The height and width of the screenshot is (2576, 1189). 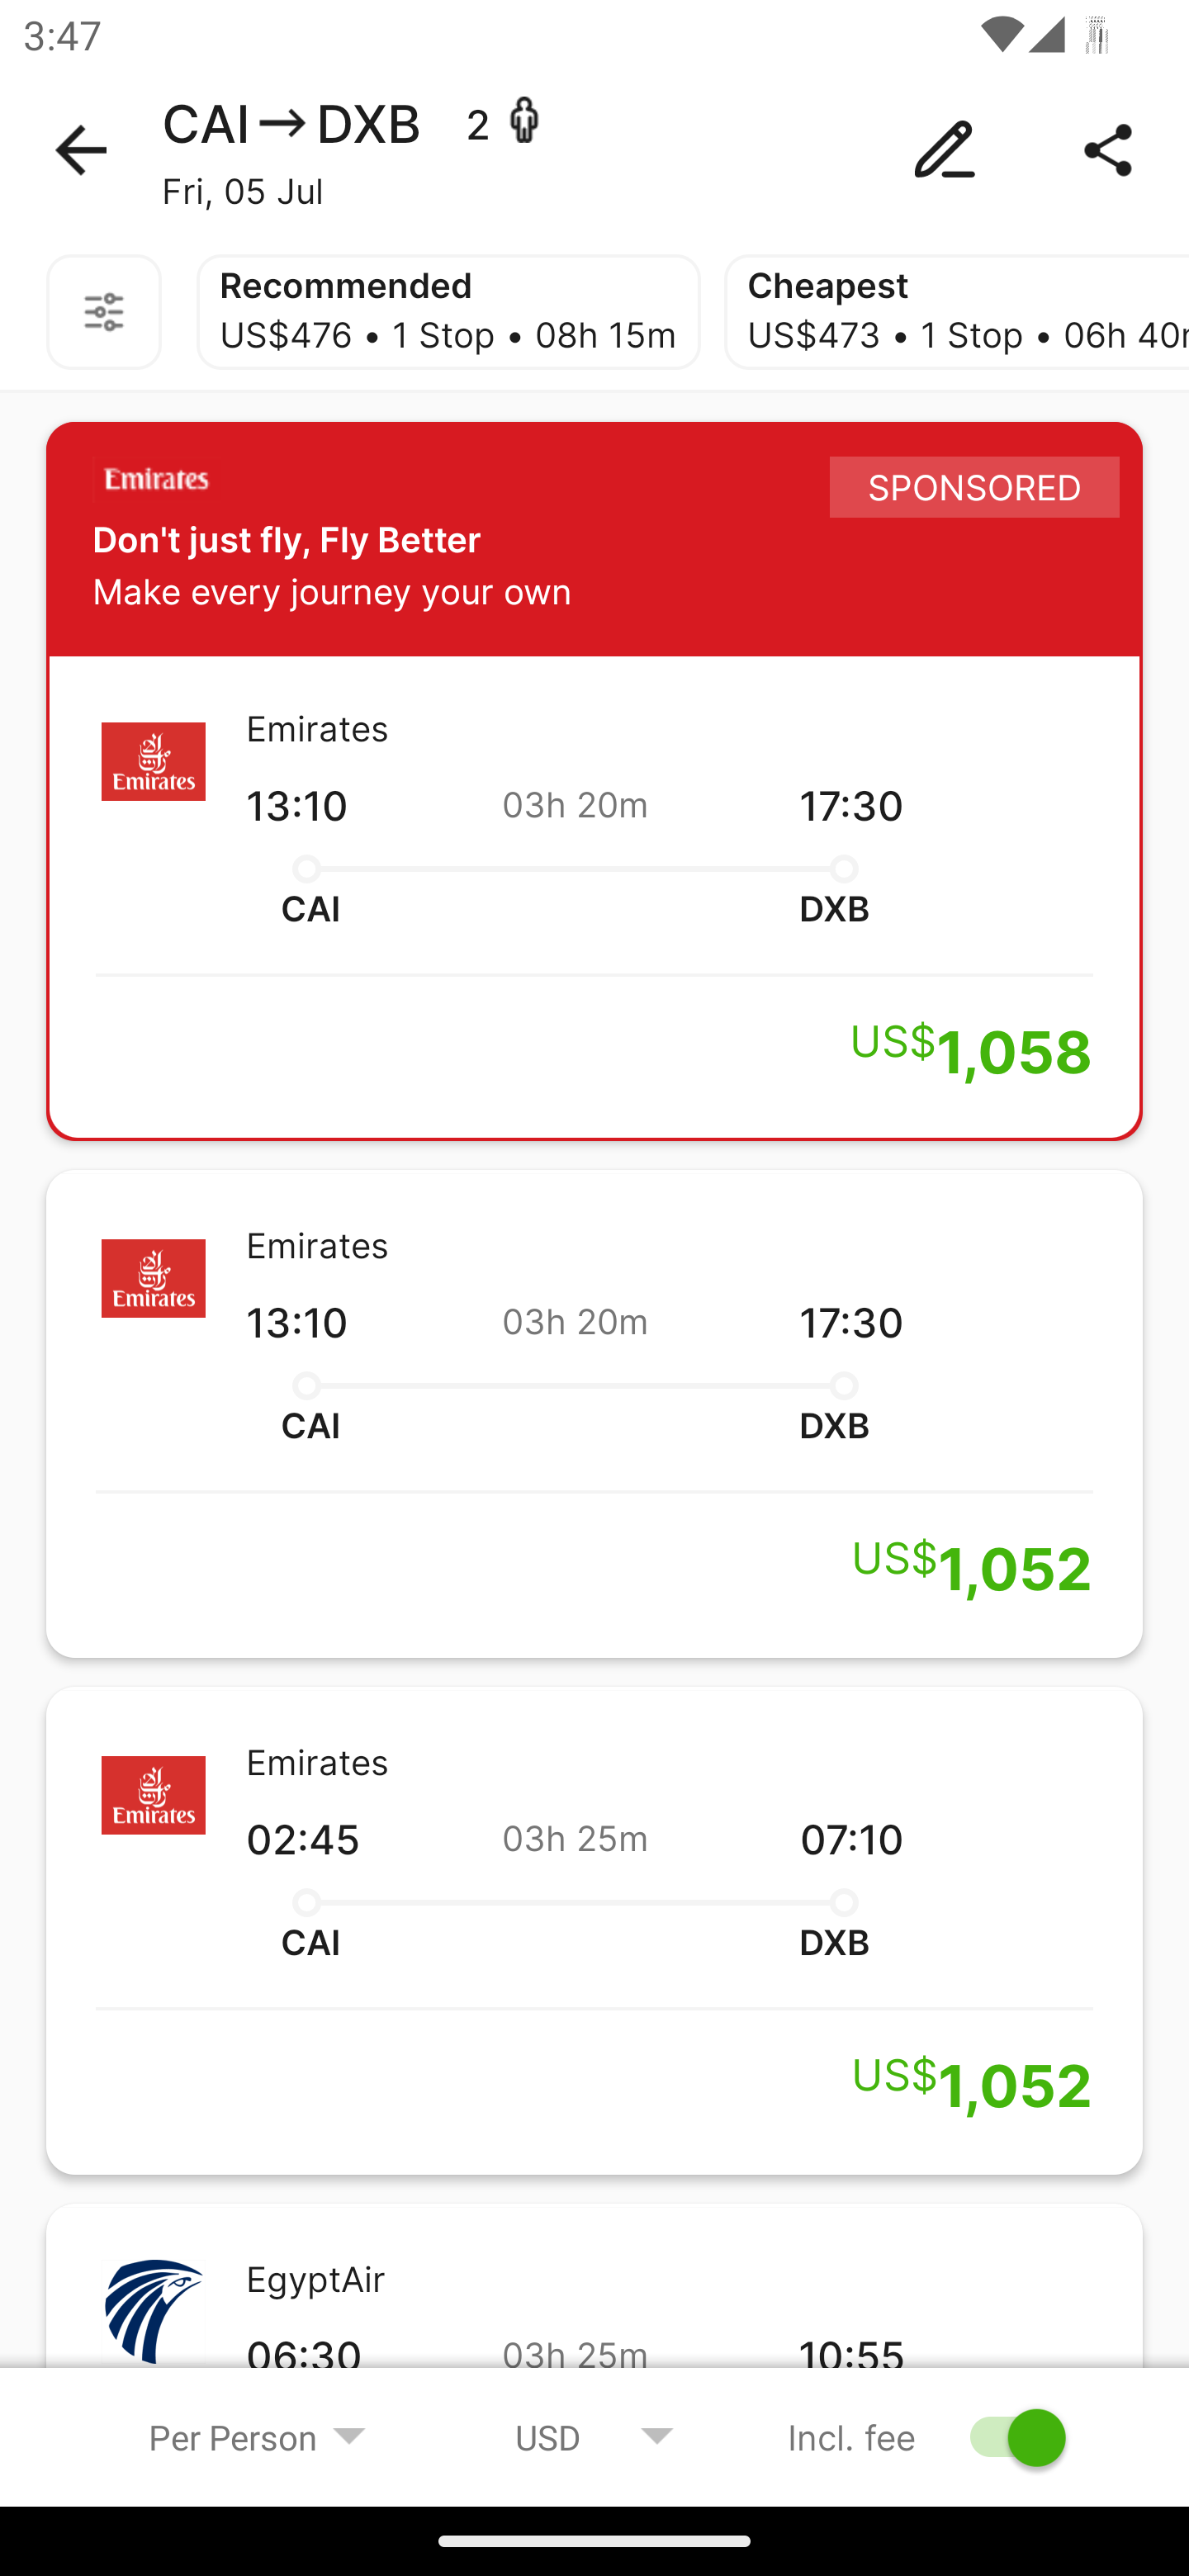 What do you see at coordinates (258, 2436) in the screenshot?
I see `Per Person` at bounding box center [258, 2436].